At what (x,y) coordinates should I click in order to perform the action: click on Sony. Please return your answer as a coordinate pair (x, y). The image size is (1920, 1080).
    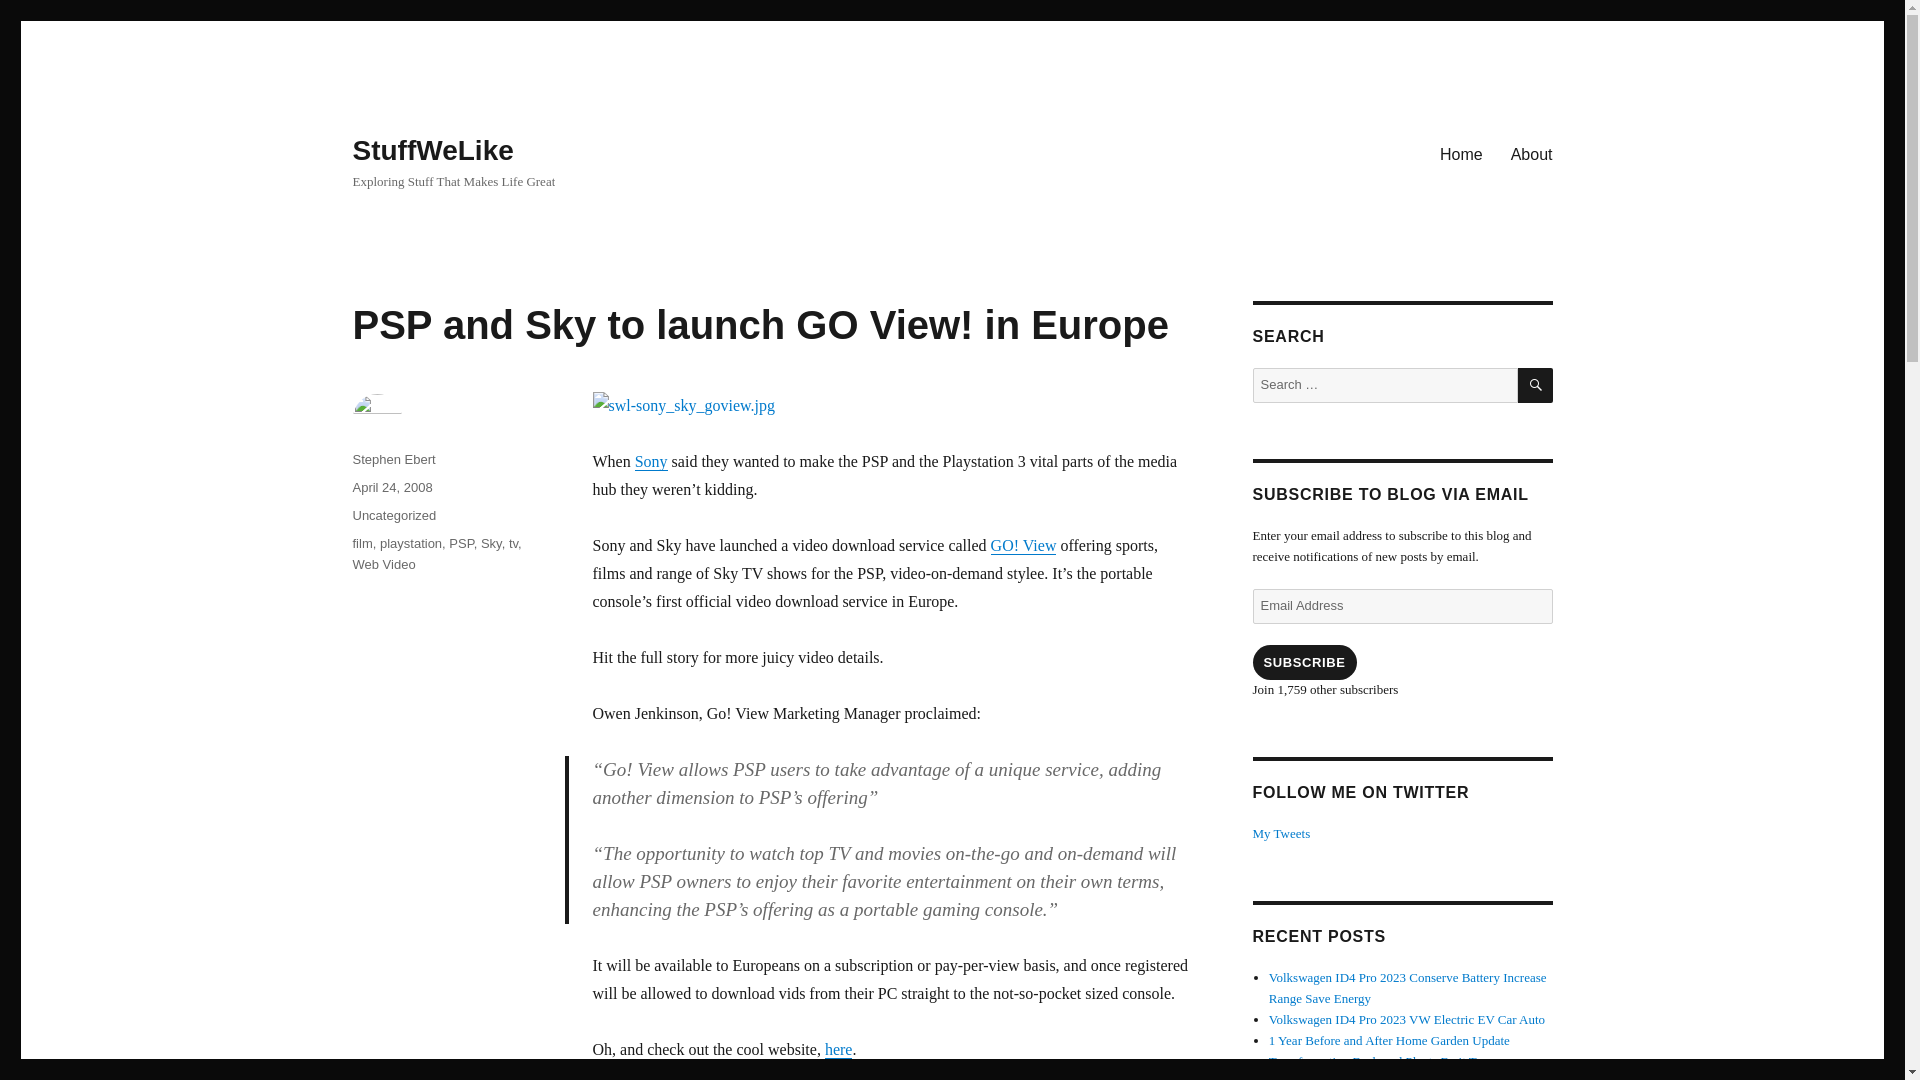
    Looking at the image, I should click on (652, 460).